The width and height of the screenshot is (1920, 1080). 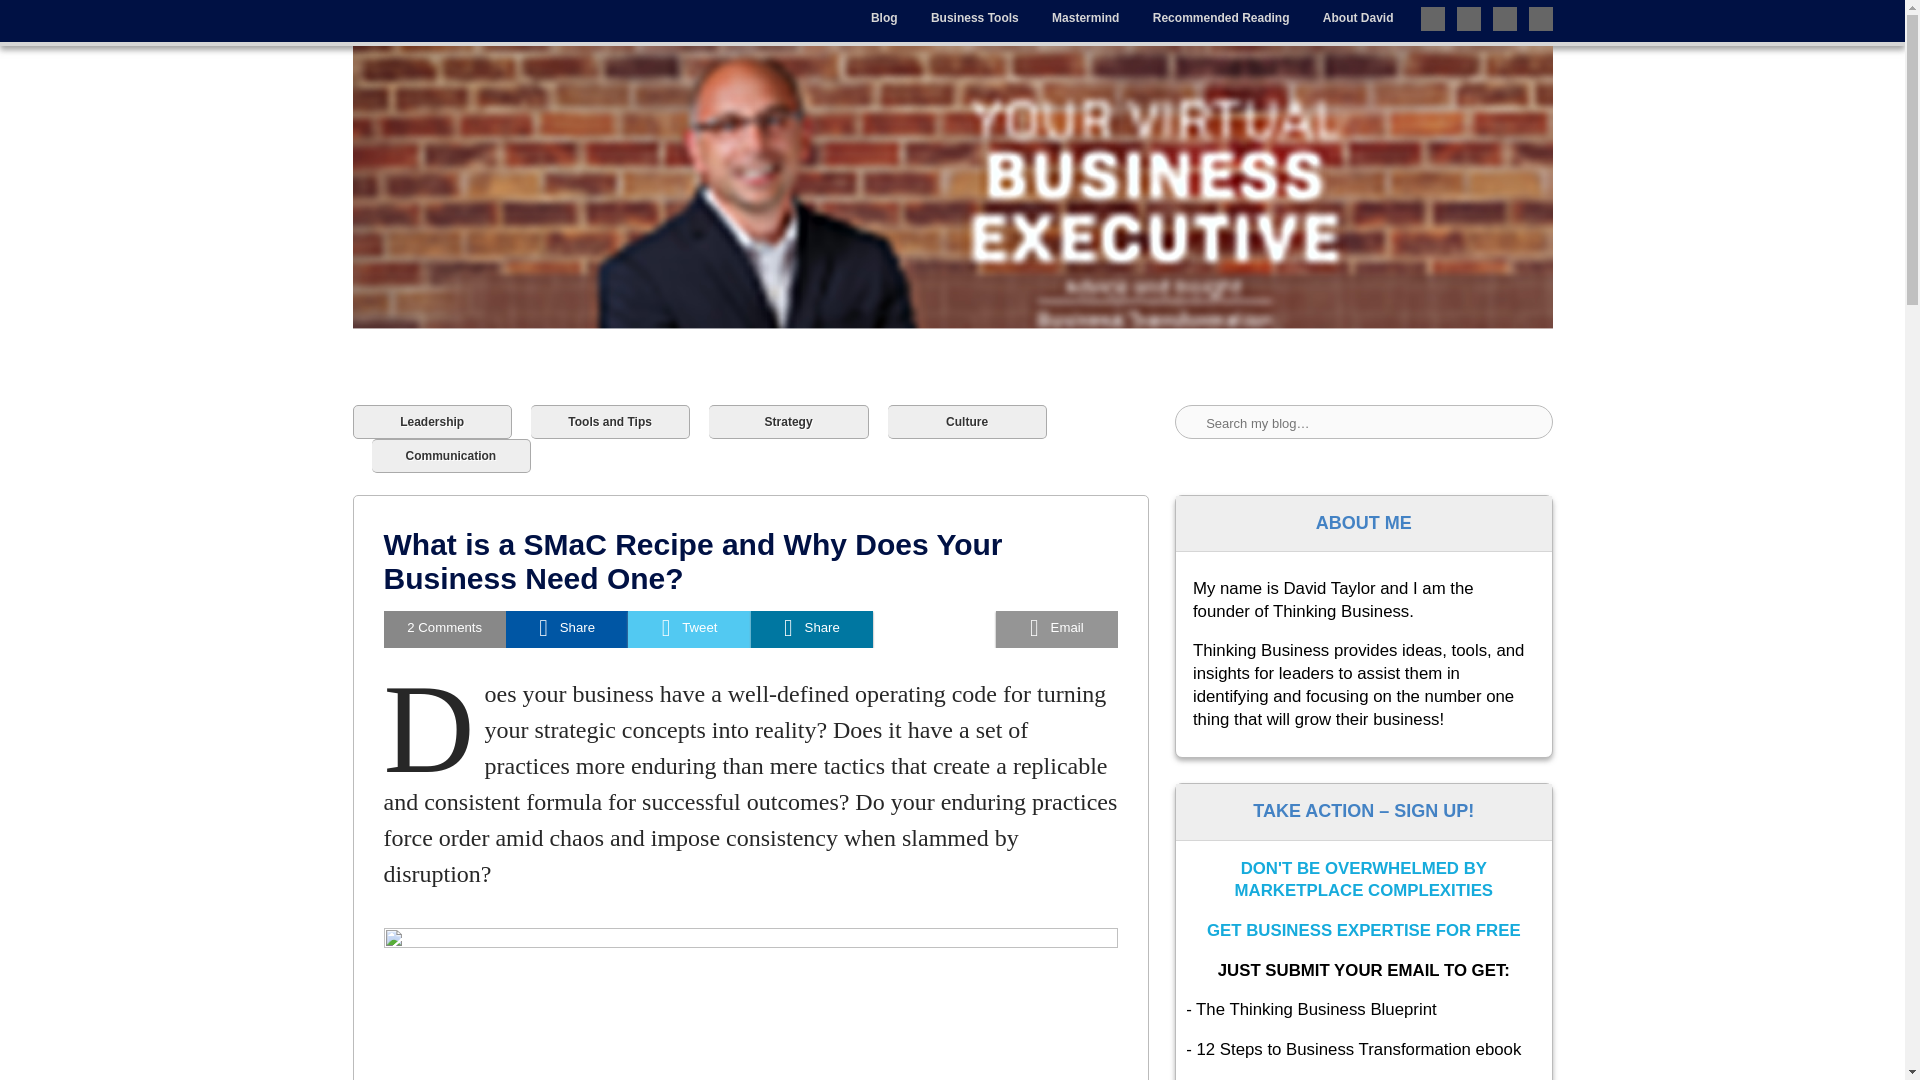 I want to click on Recommended Reading, so click(x=1222, y=19).